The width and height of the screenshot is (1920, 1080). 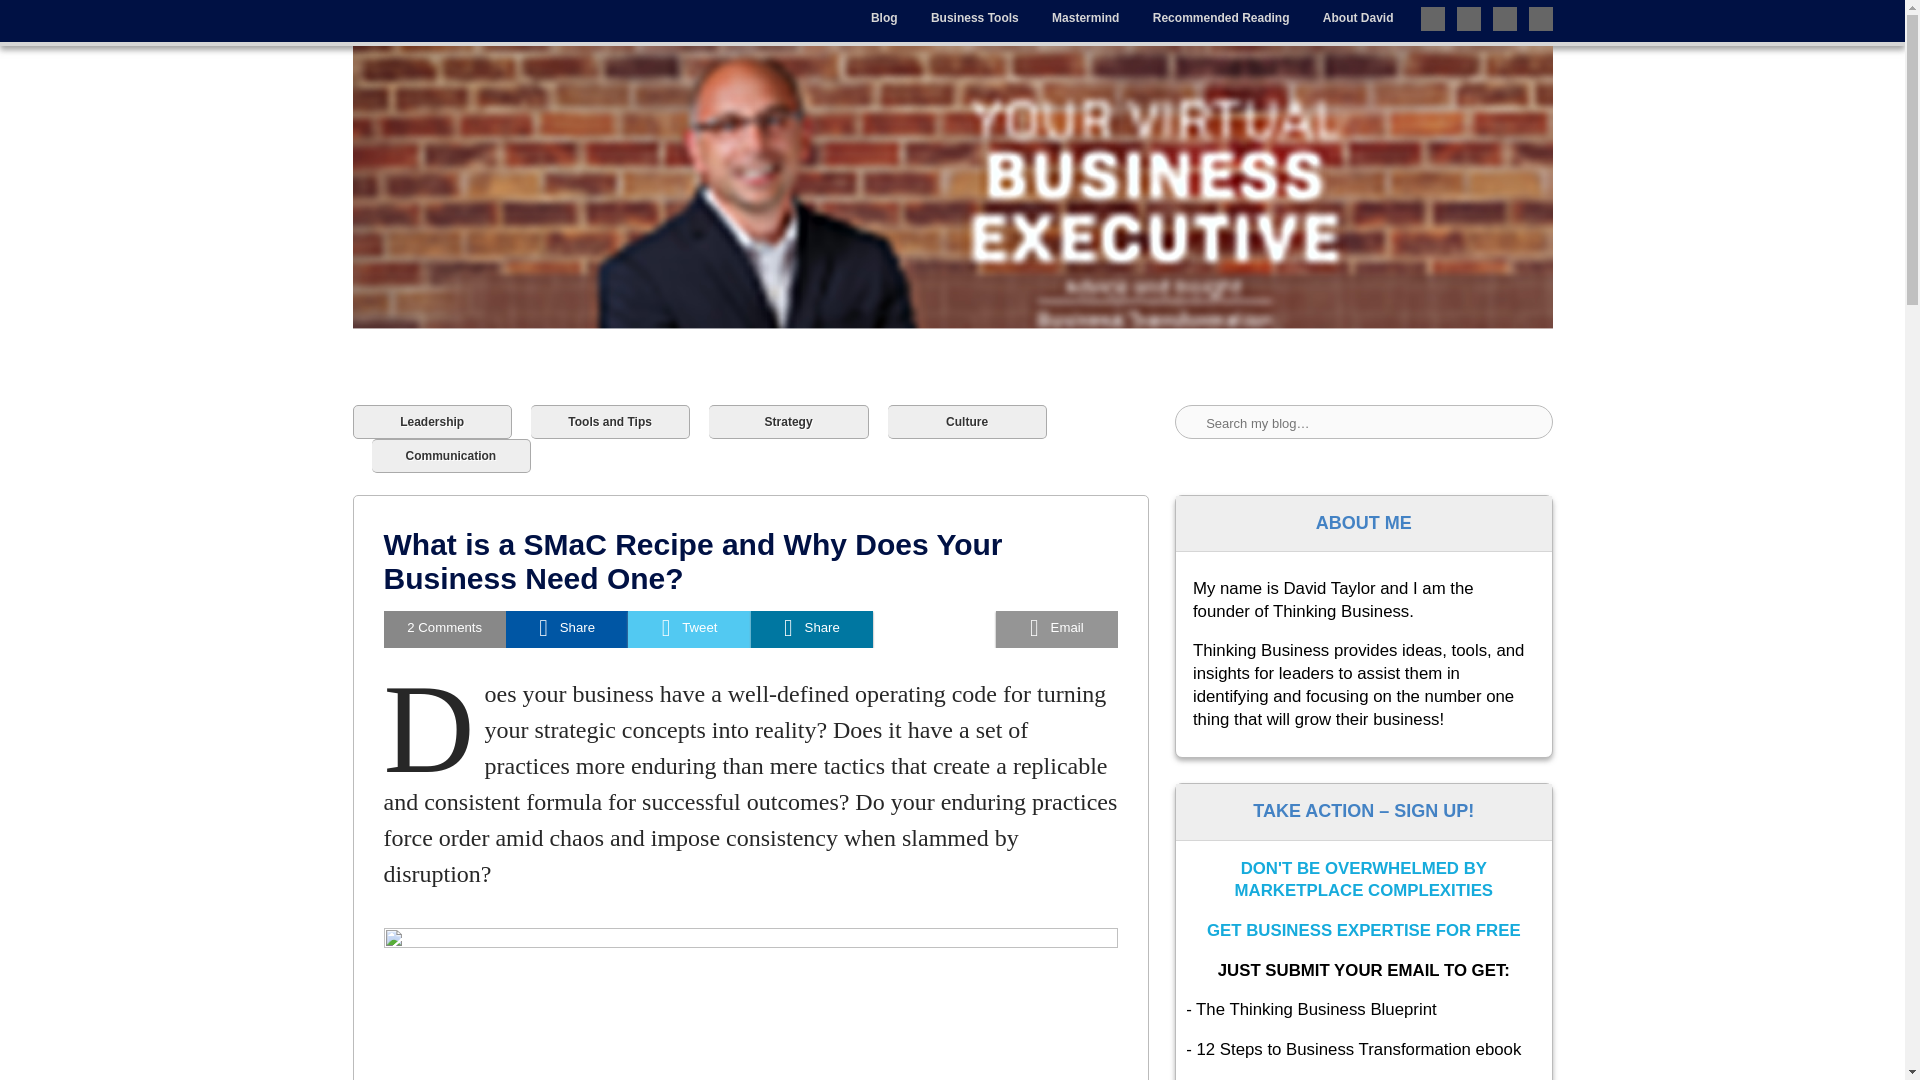 I want to click on Recommended Reading, so click(x=1222, y=19).